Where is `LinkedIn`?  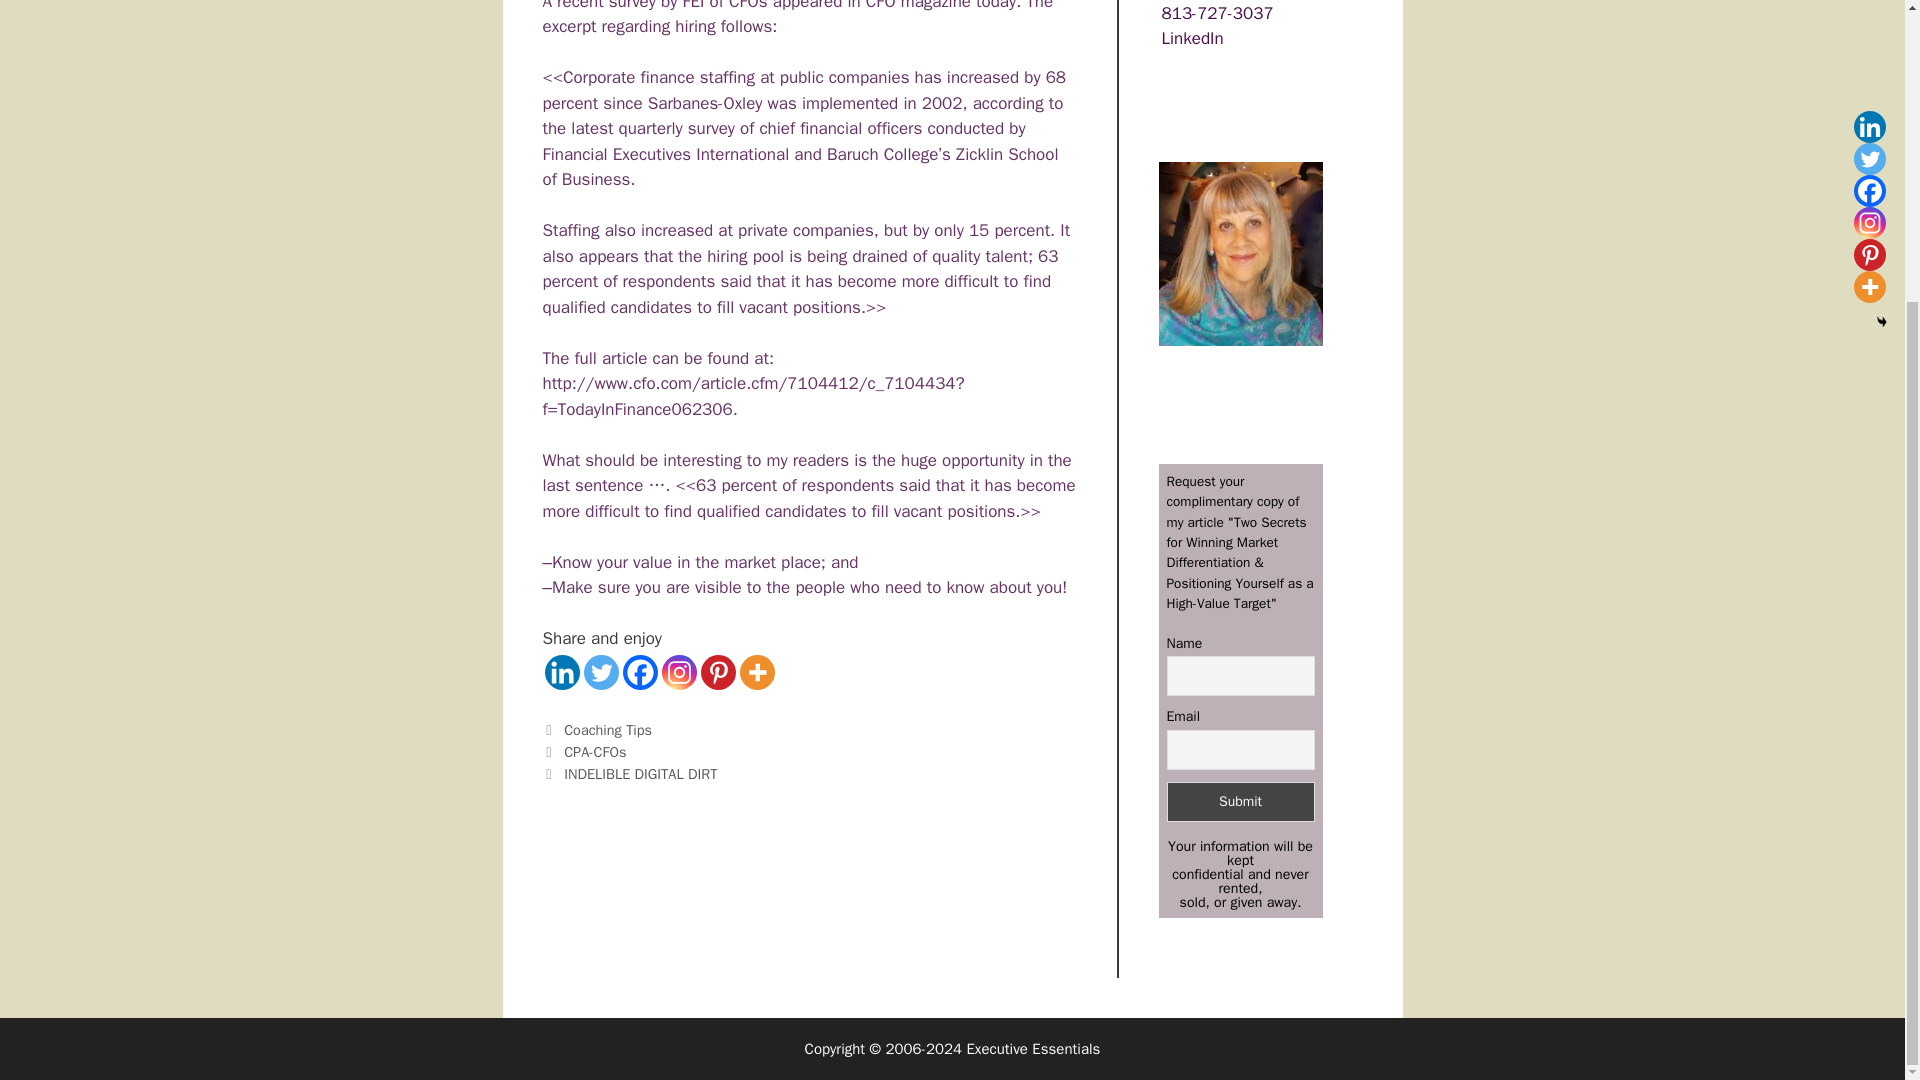 LinkedIn is located at coordinates (1192, 38).